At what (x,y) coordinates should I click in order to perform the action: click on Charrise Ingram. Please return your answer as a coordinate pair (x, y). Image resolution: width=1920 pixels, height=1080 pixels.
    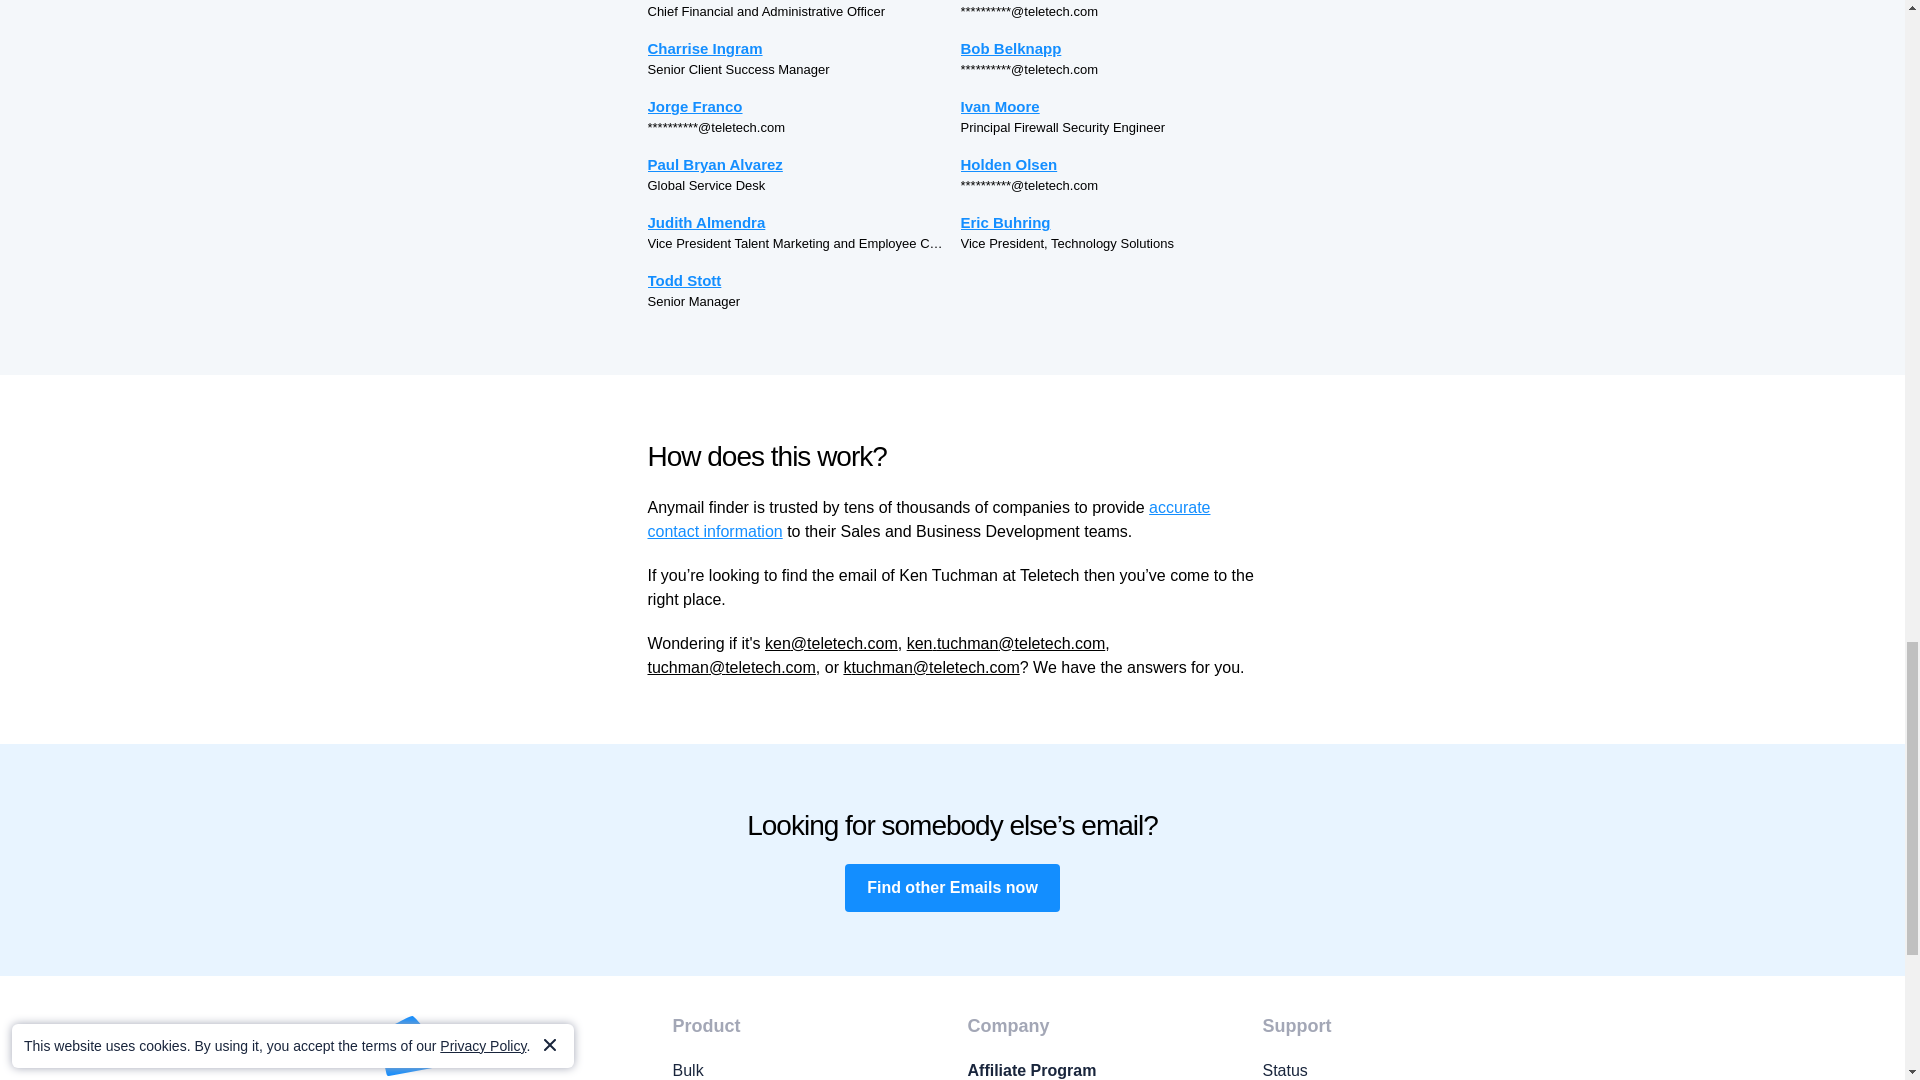
    Looking at the image, I should click on (796, 48).